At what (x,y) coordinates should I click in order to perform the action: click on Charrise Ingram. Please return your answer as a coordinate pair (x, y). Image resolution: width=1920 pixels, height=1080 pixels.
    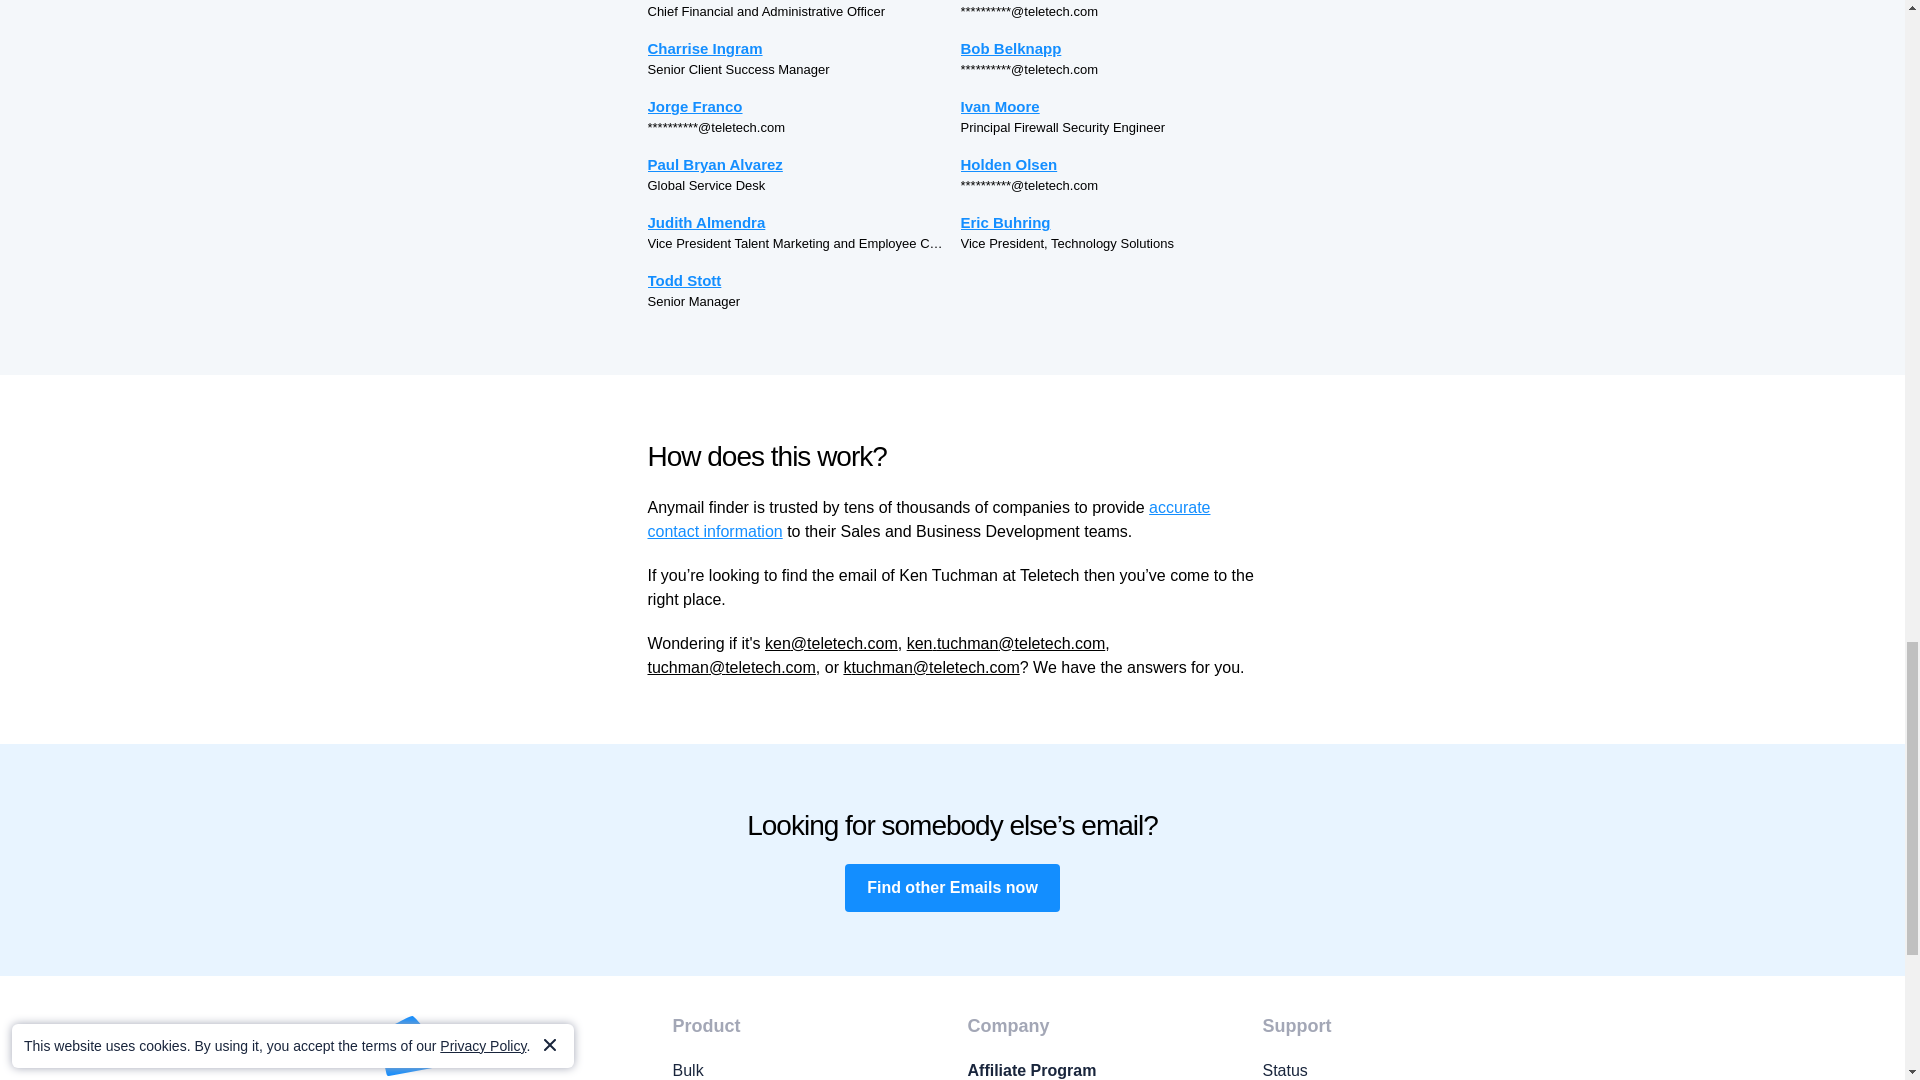
    Looking at the image, I should click on (796, 48).